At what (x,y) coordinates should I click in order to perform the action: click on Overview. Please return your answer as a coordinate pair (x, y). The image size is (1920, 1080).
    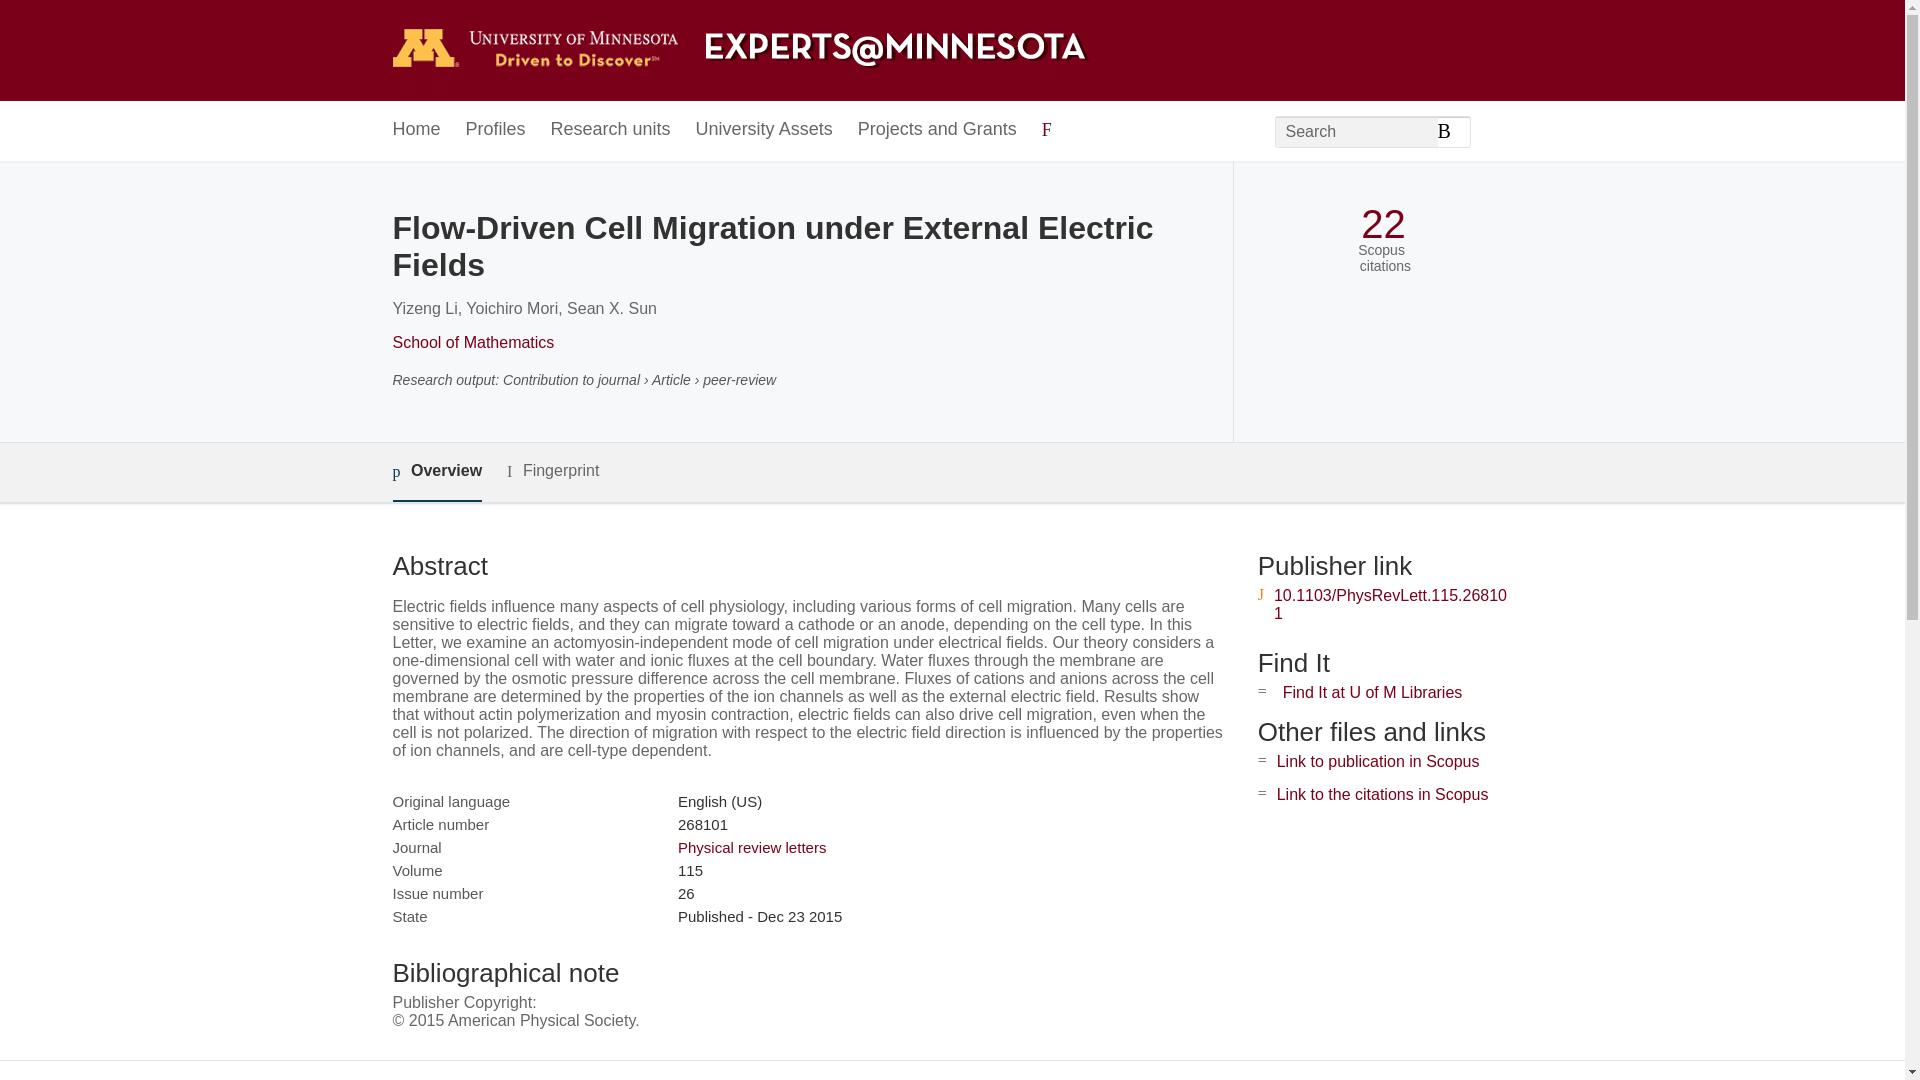
    Looking at the image, I should click on (436, 472).